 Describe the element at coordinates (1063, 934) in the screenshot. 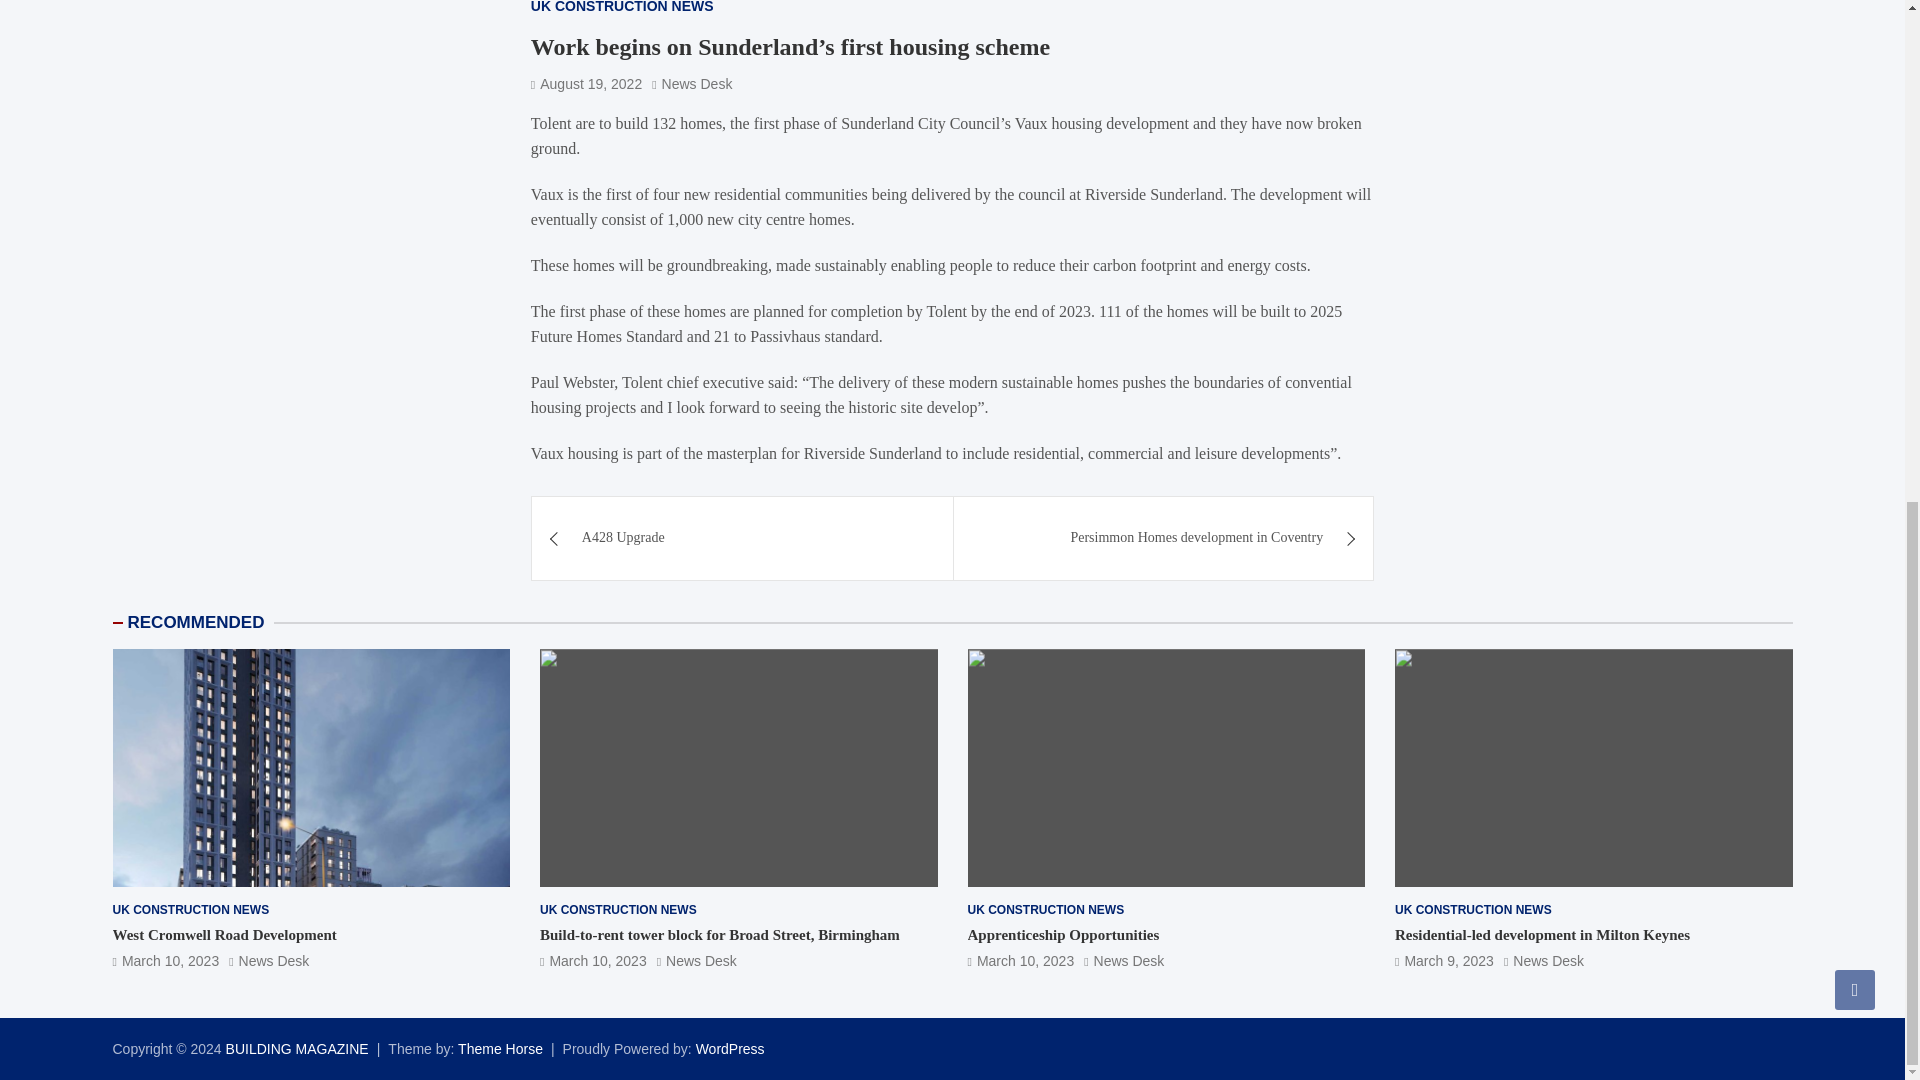

I see `Apprenticeship Opportunities` at that location.